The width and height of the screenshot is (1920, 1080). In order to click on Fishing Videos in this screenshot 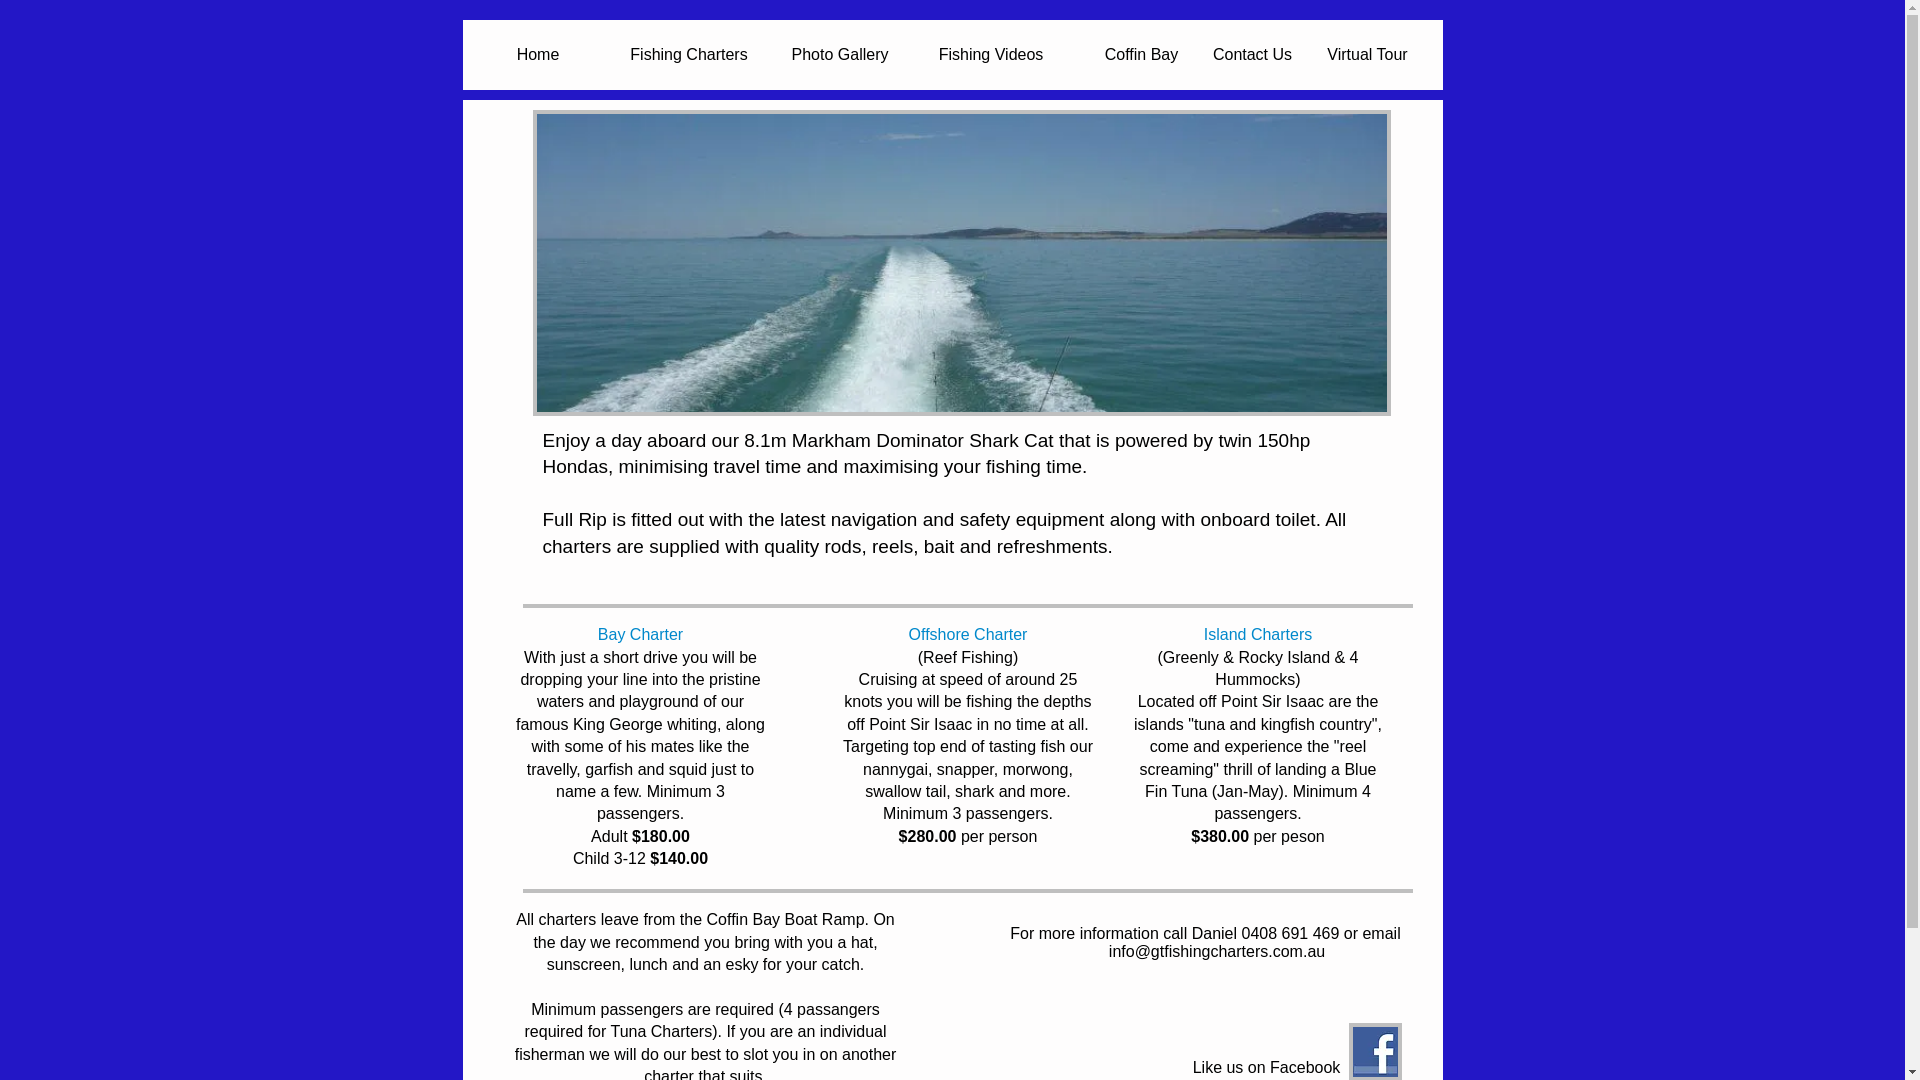, I will do `click(992, 55)`.